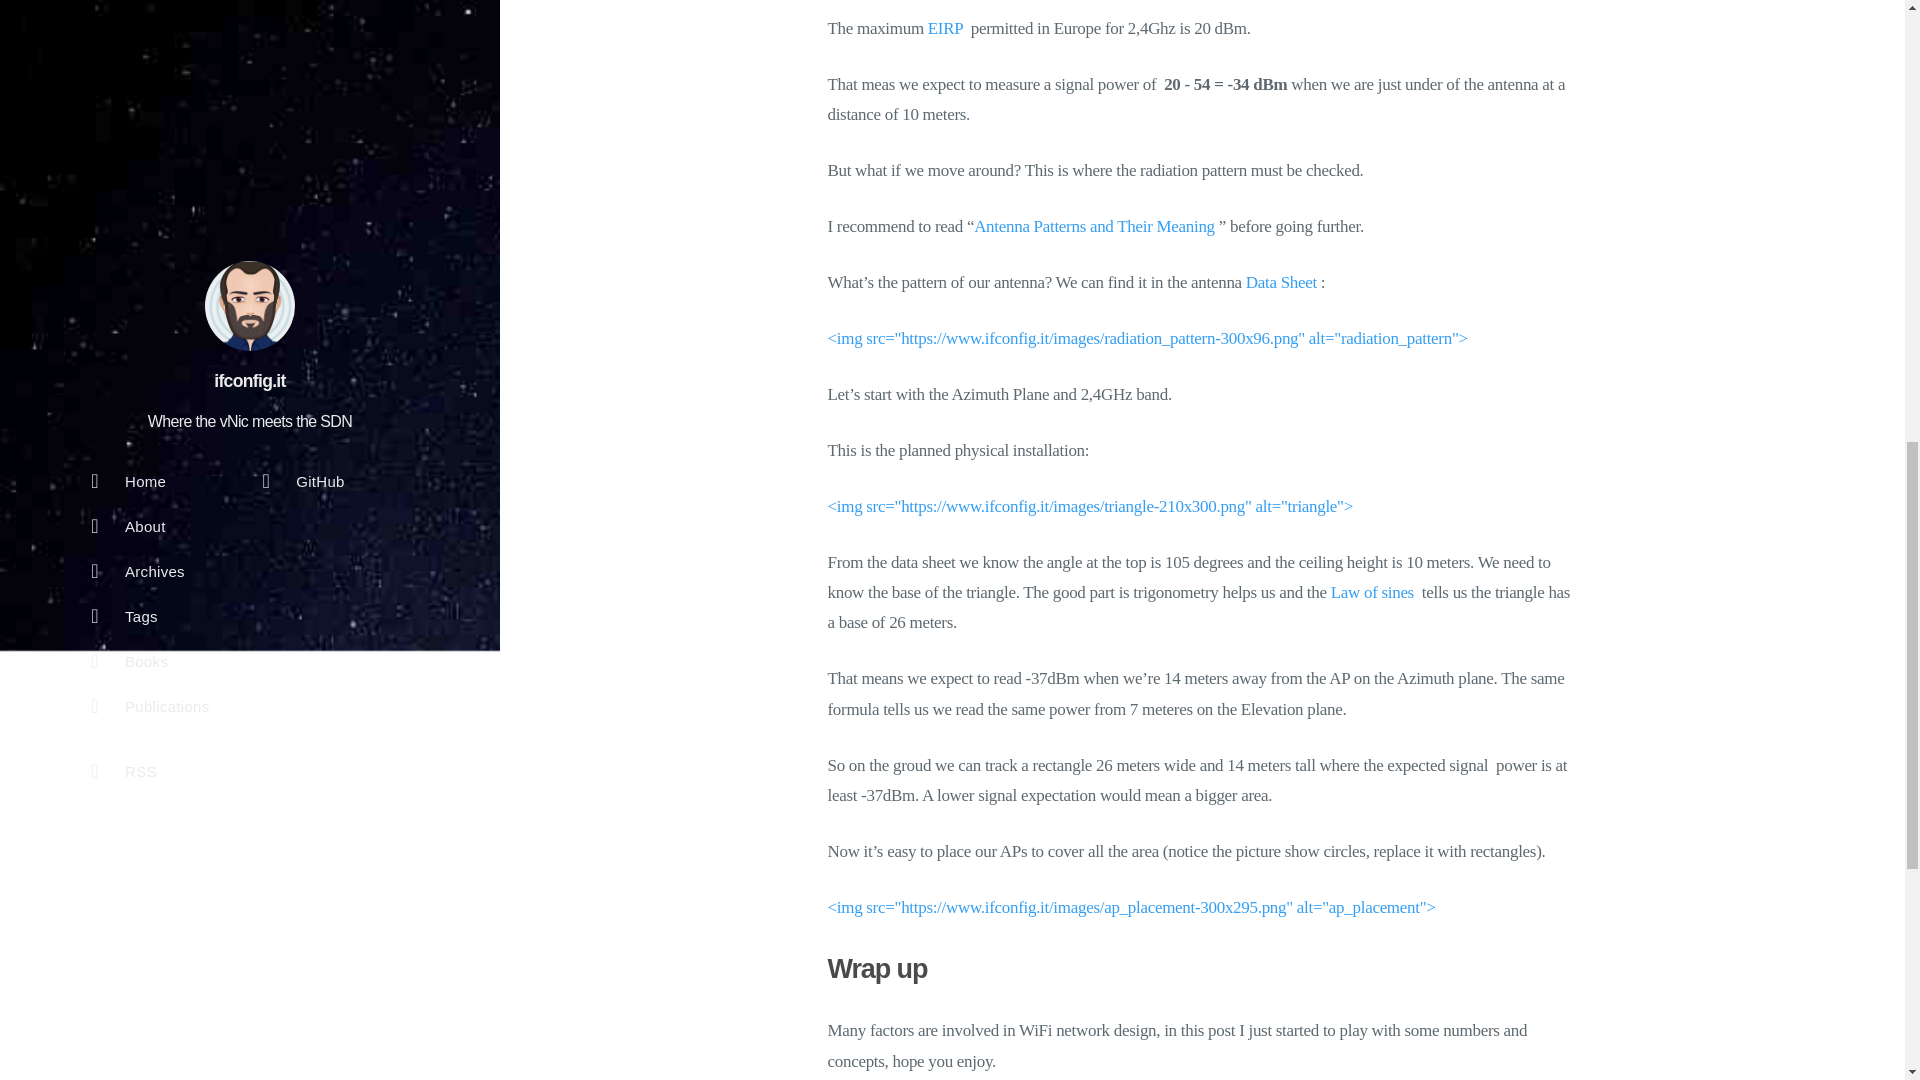 This screenshot has height=1080, width=1920. What do you see at coordinates (1078, 540) in the screenshot?
I see `Share on Twitter` at bounding box center [1078, 540].